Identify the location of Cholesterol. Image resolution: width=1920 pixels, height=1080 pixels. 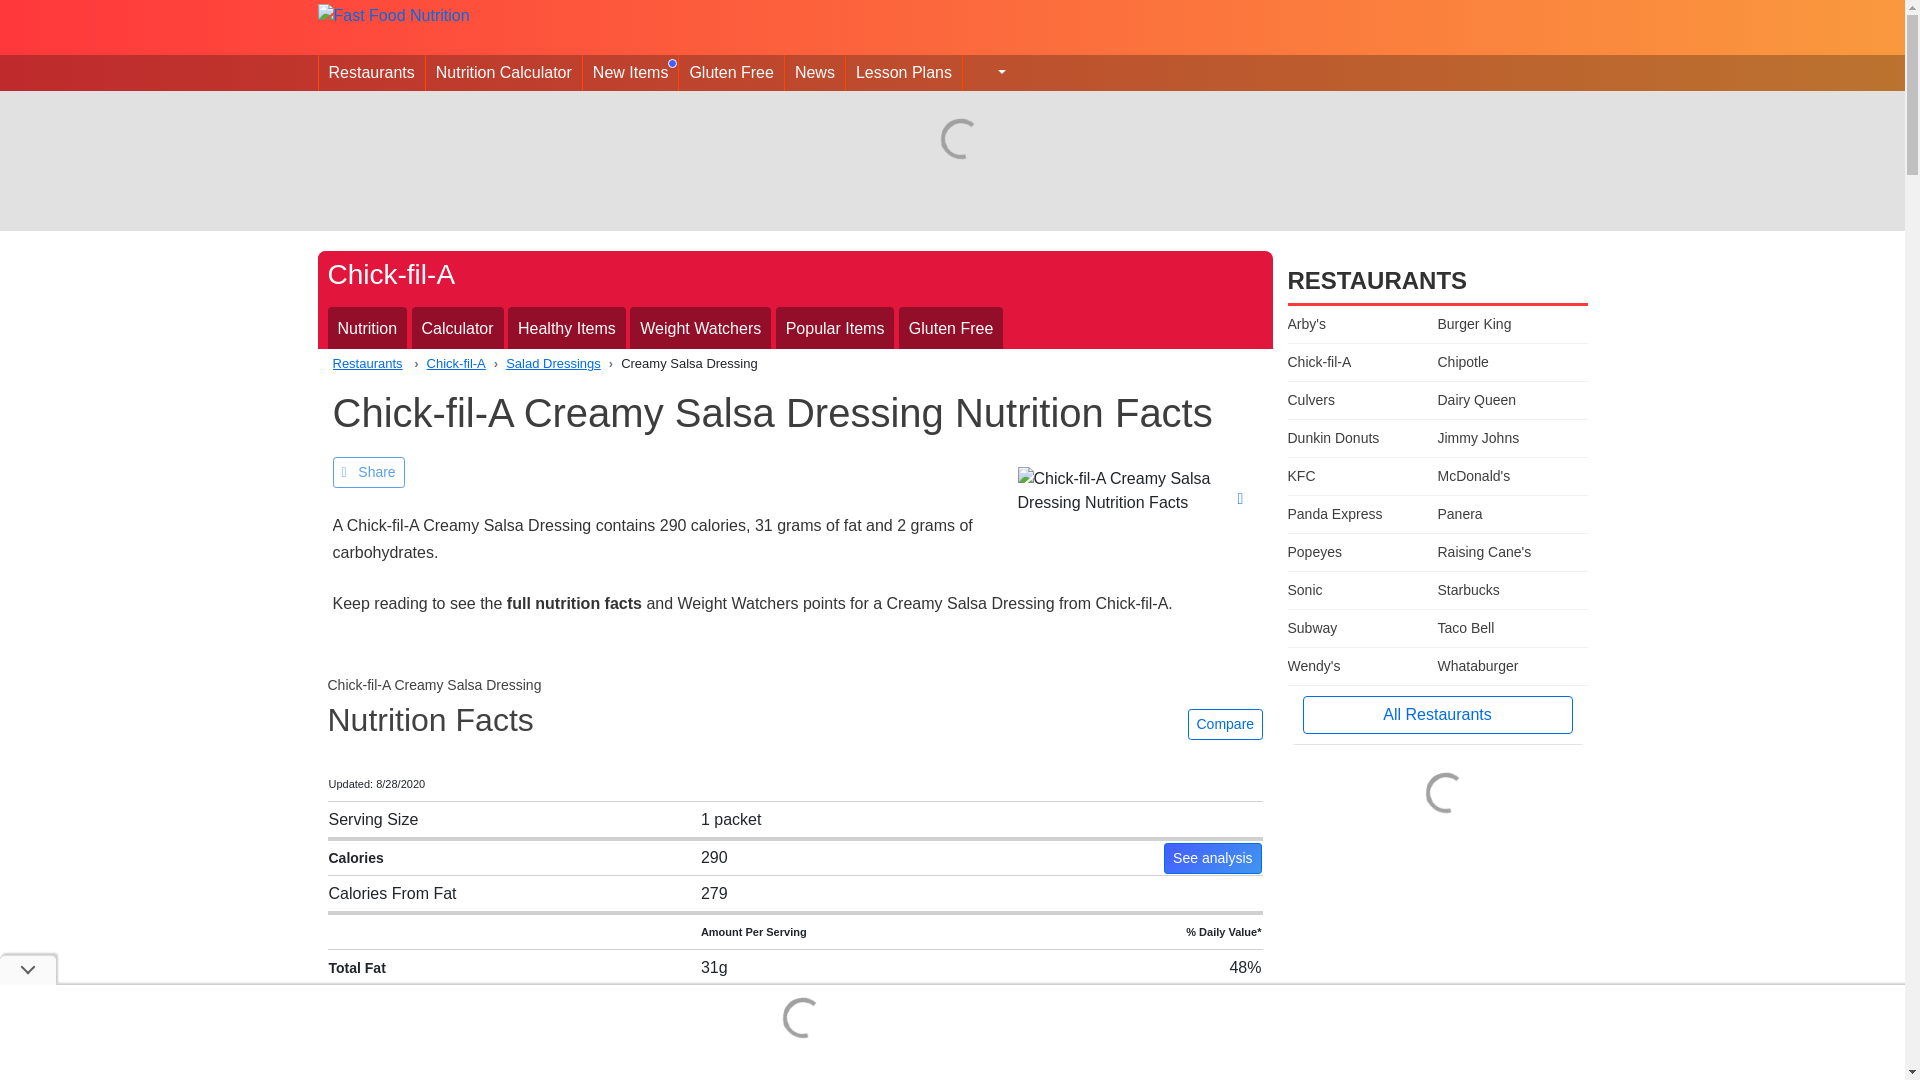
(366, 1075).